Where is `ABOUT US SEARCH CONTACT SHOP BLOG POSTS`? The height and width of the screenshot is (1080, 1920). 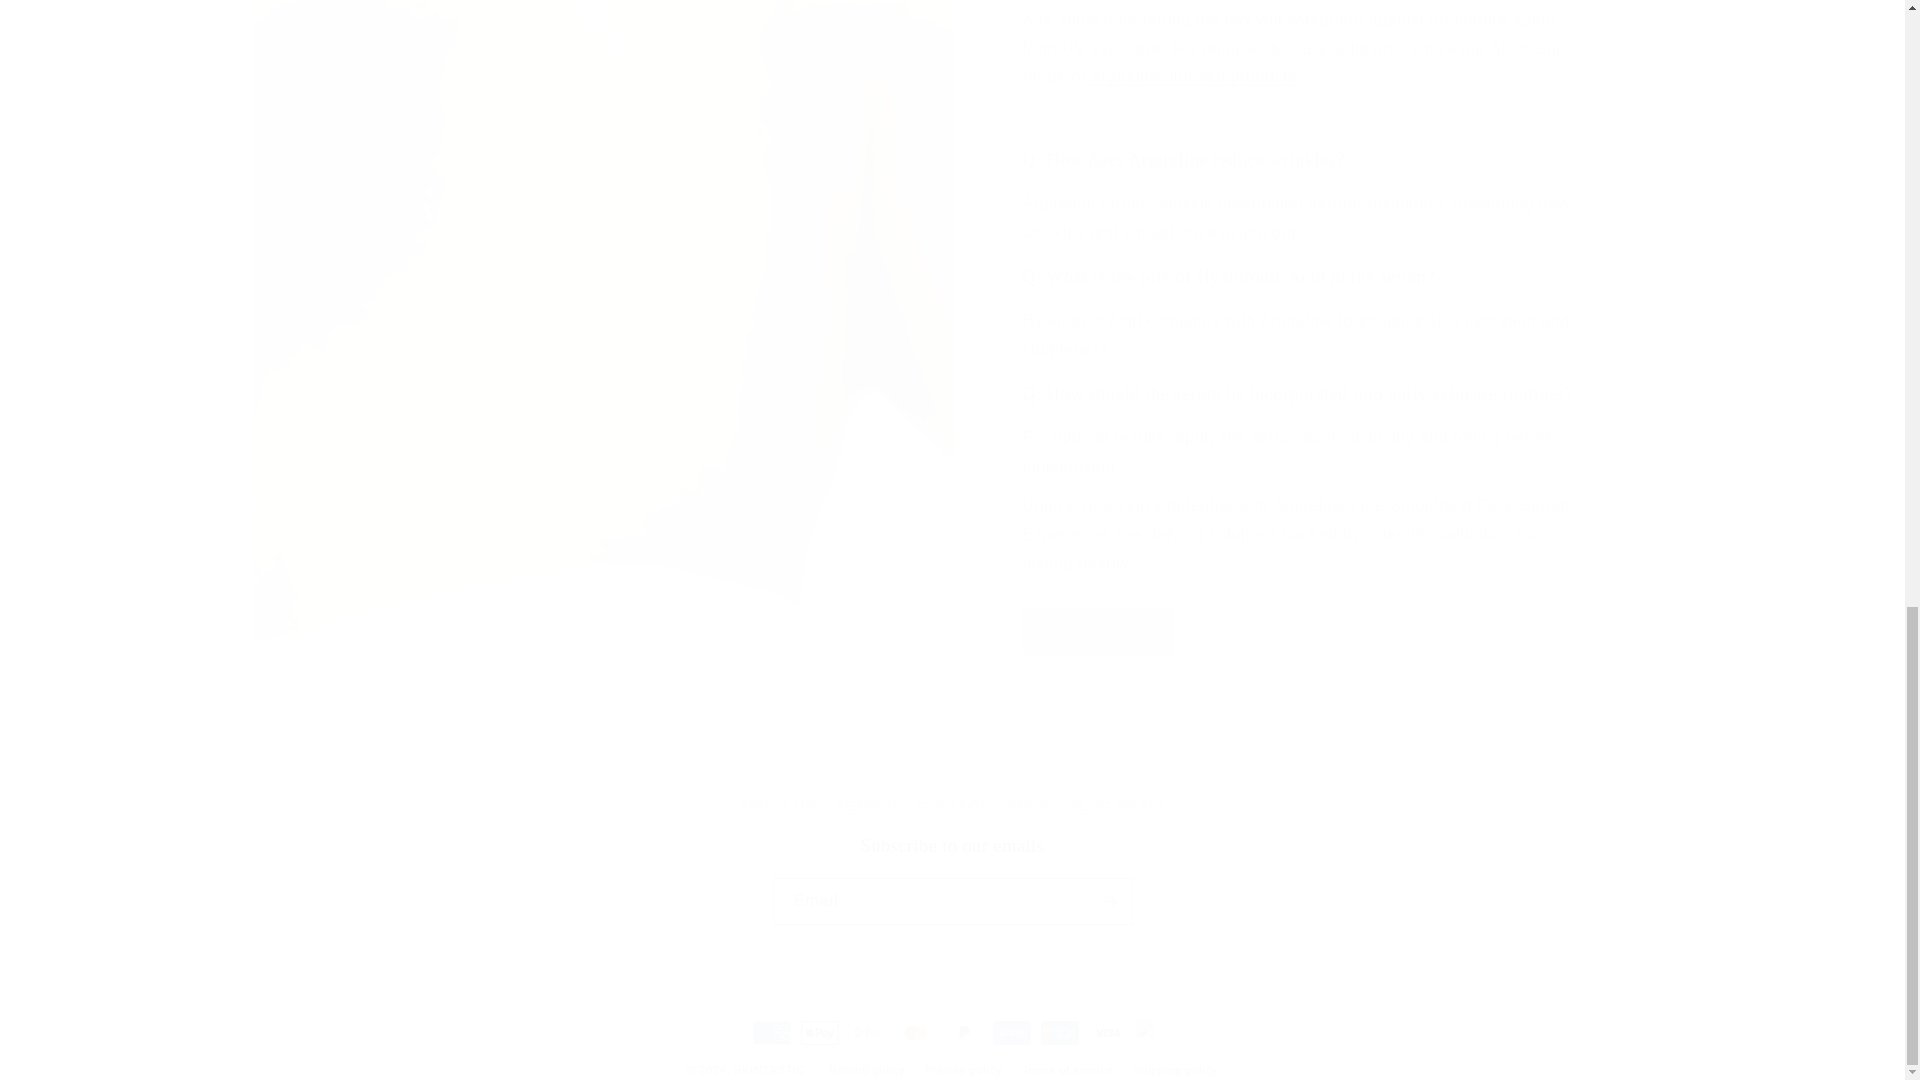 ABOUT US SEARCH CONTACT SHOP BLOG POSTS is located at coordinates (1194, 76).